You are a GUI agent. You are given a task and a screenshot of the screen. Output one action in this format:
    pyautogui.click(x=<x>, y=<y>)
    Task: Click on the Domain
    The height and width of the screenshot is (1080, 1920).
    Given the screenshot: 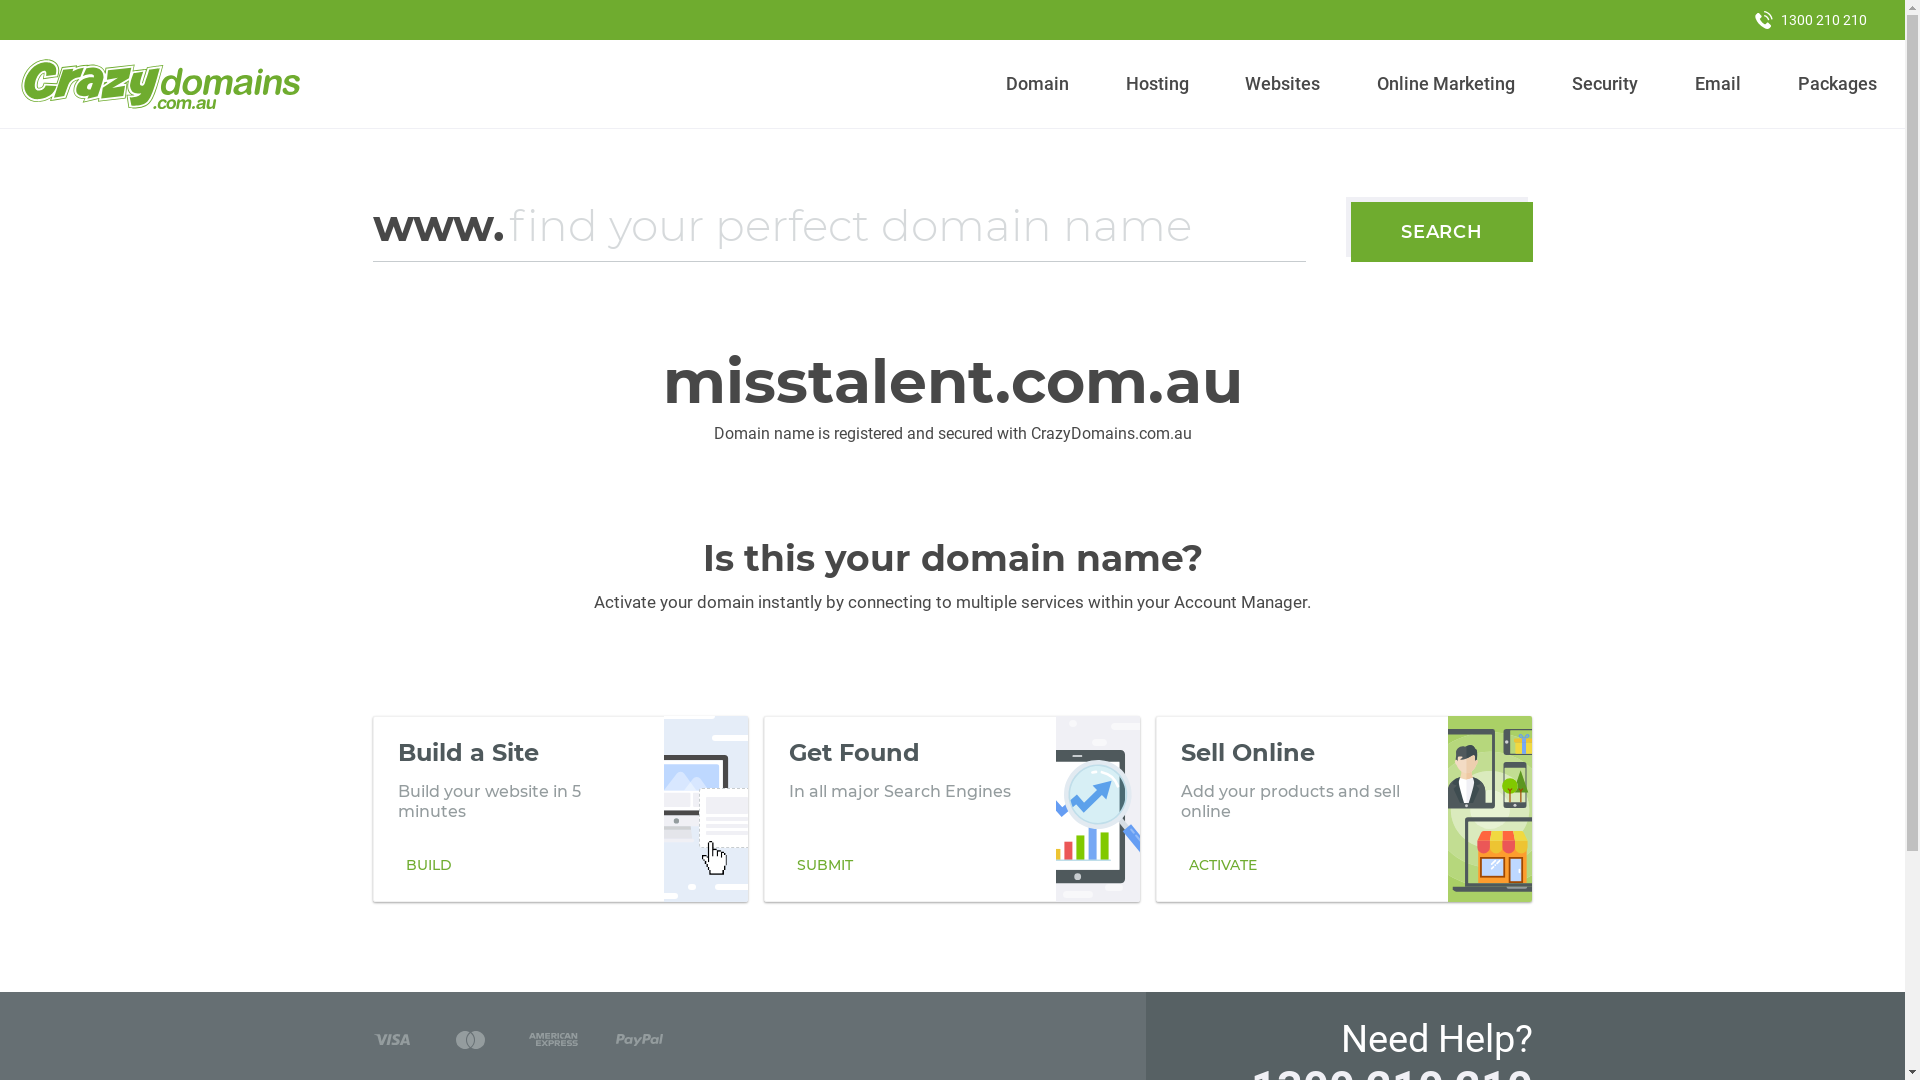 What is the action you would take?
    pyautogui.click(x=1038, y=84)
    